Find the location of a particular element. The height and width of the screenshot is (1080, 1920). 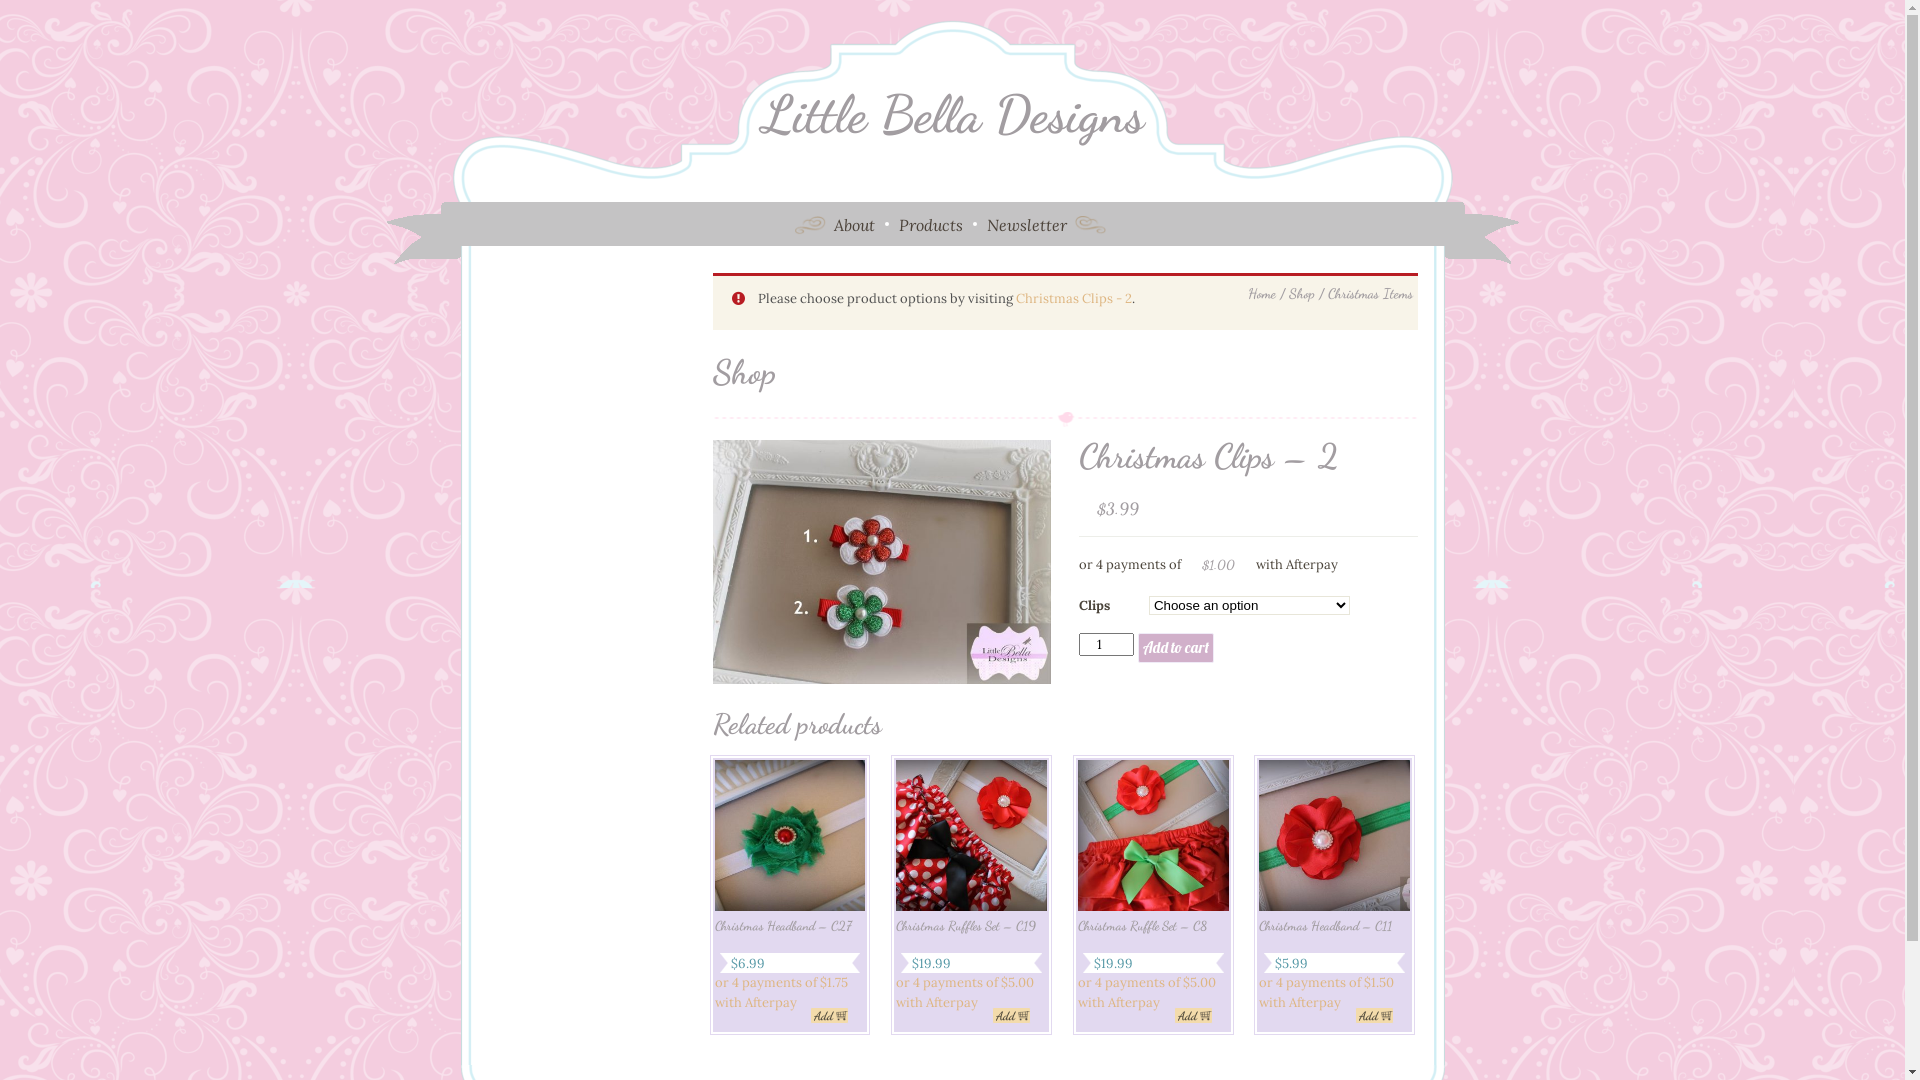

Add is located at coordinates (1194, 1016).